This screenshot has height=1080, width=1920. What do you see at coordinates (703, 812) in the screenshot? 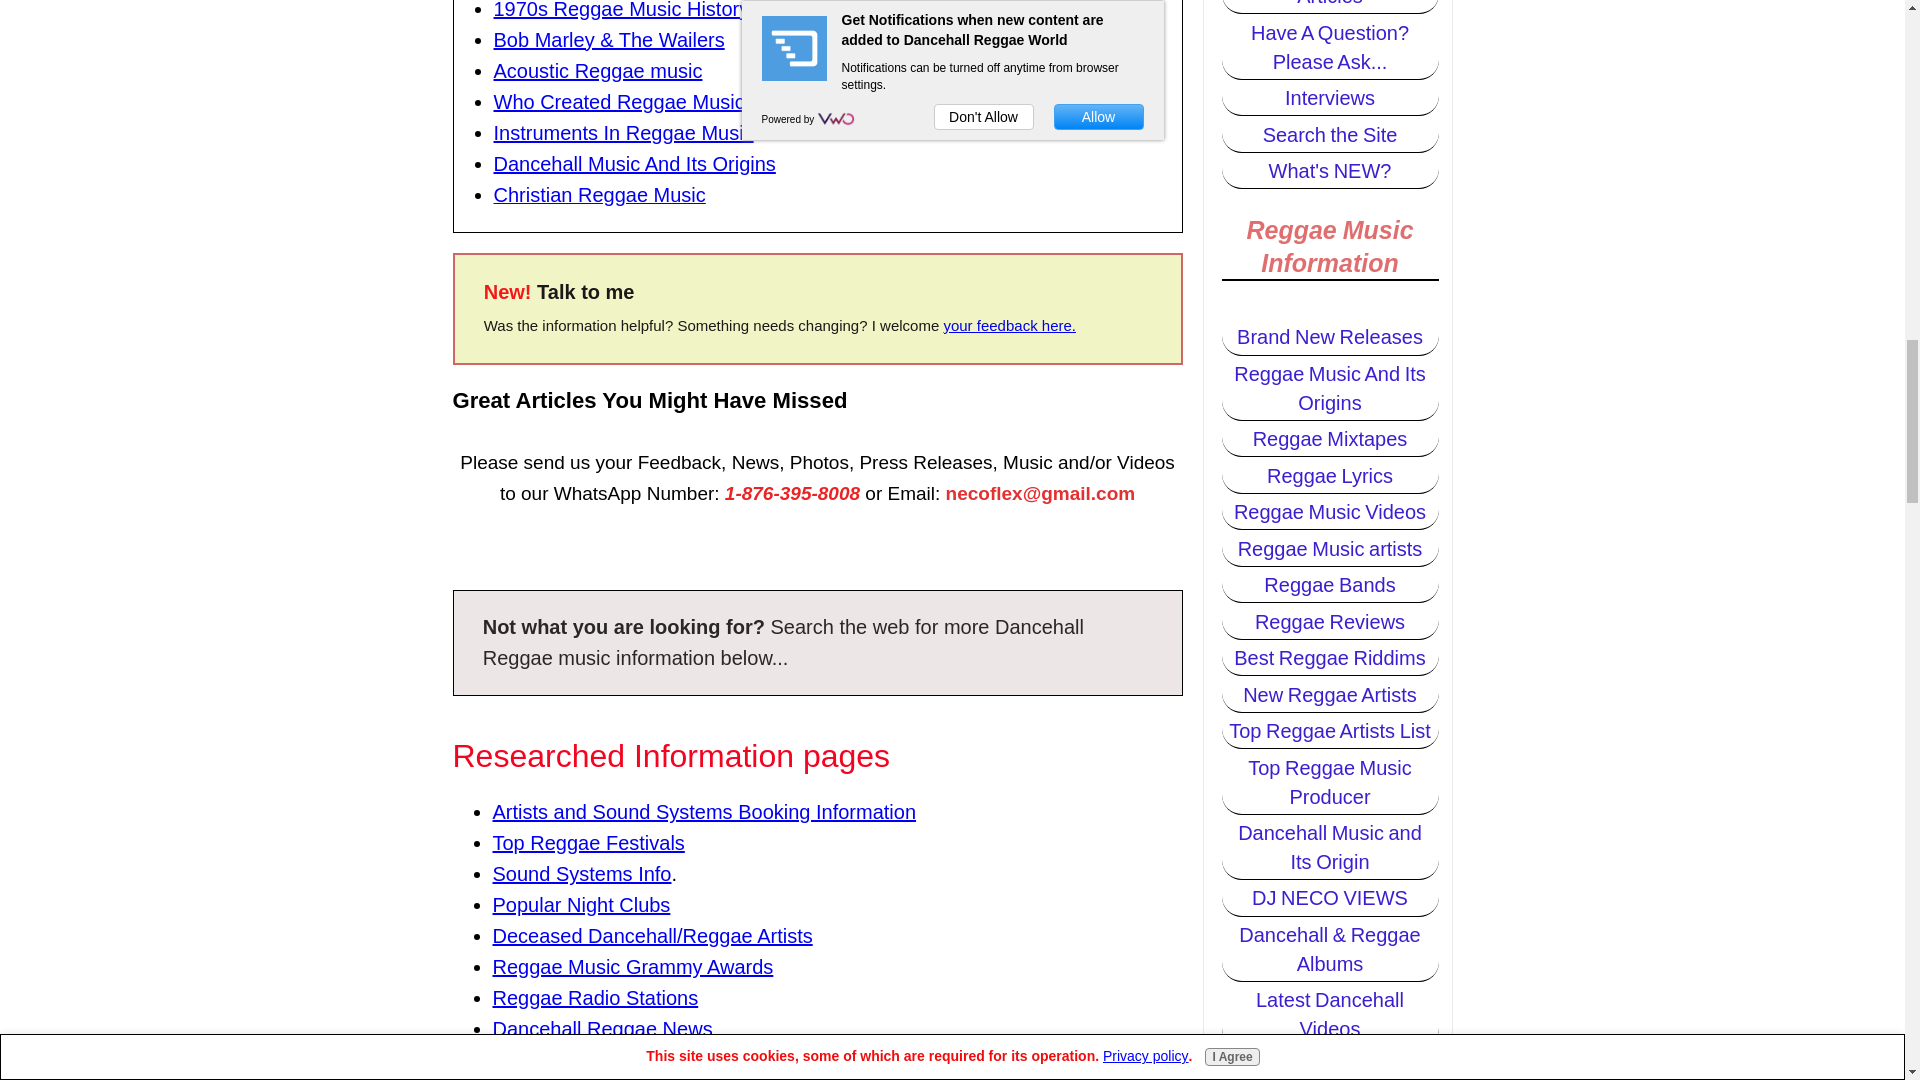
I see `Artists and Sound Systems Booking Information` at bounding box center [703, 812].